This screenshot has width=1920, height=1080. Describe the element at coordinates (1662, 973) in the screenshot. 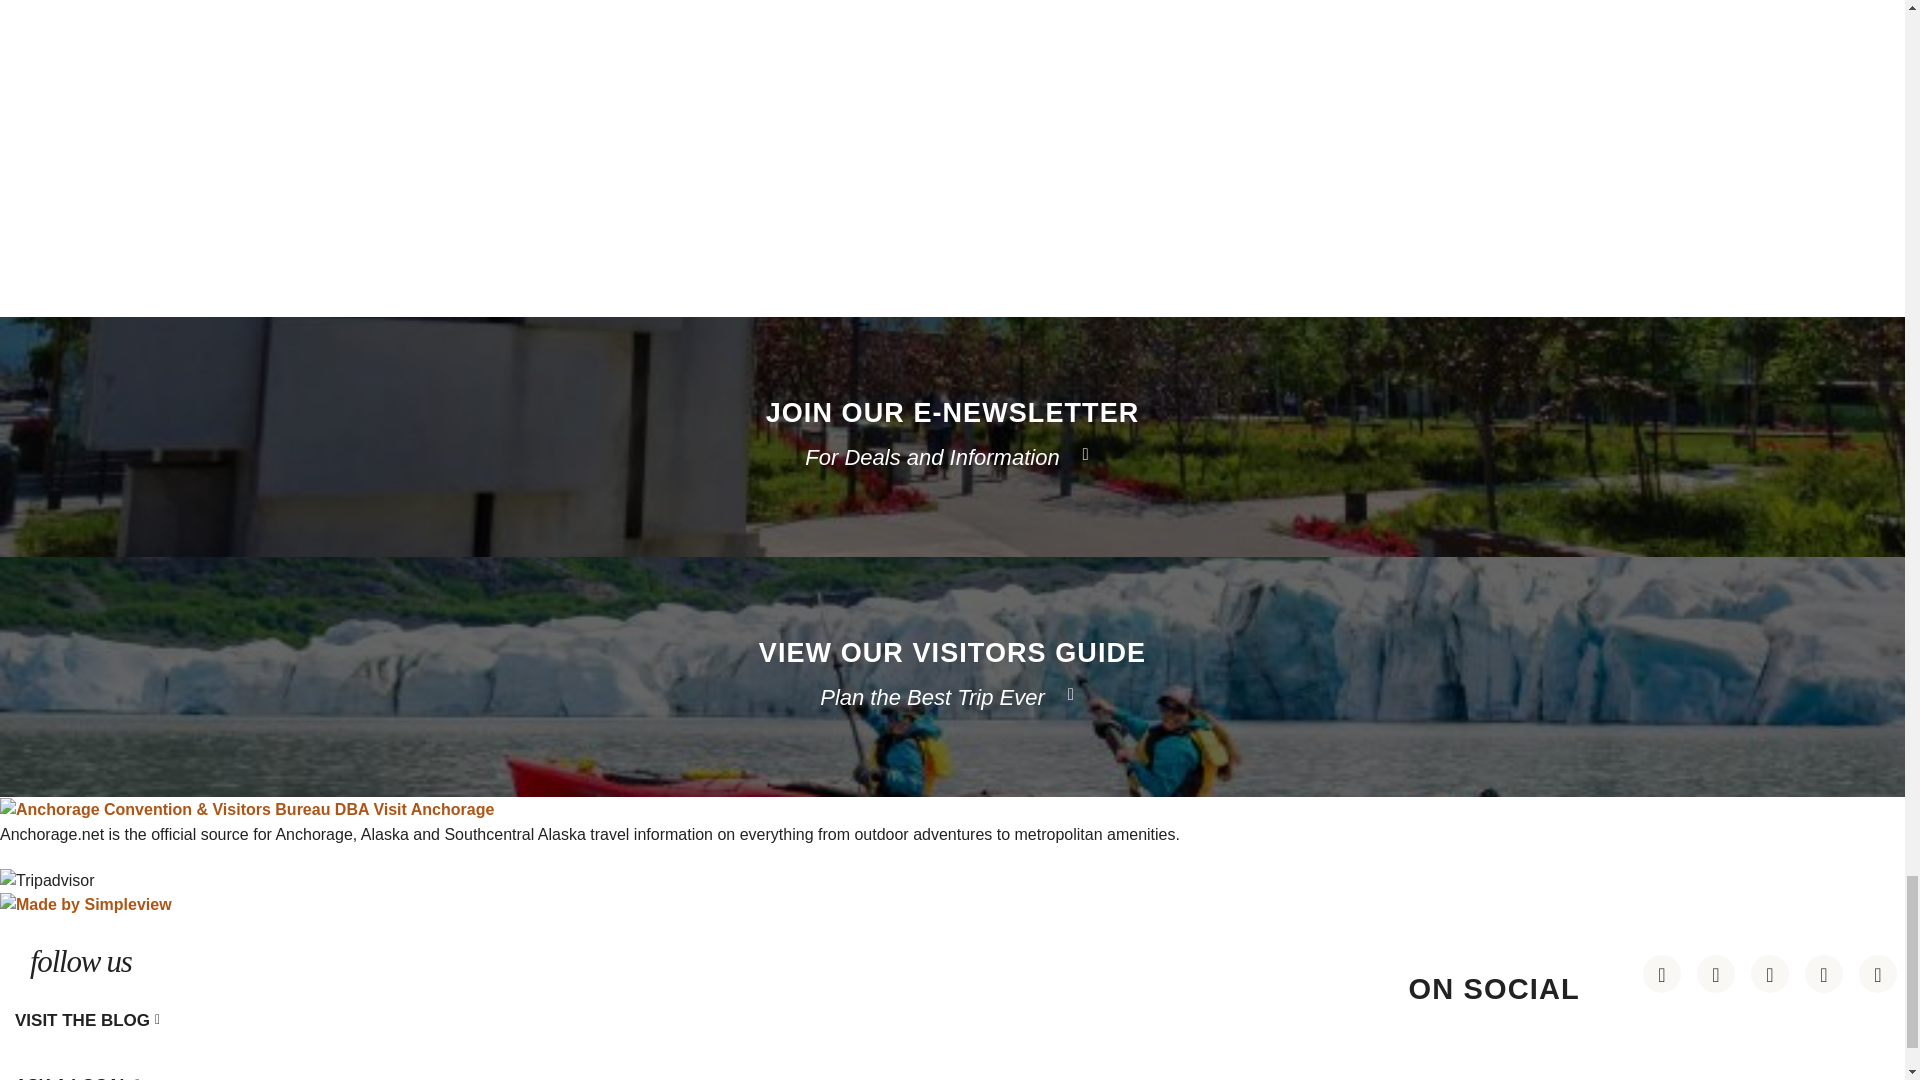

I see `Visit our pinterest page` at that location.